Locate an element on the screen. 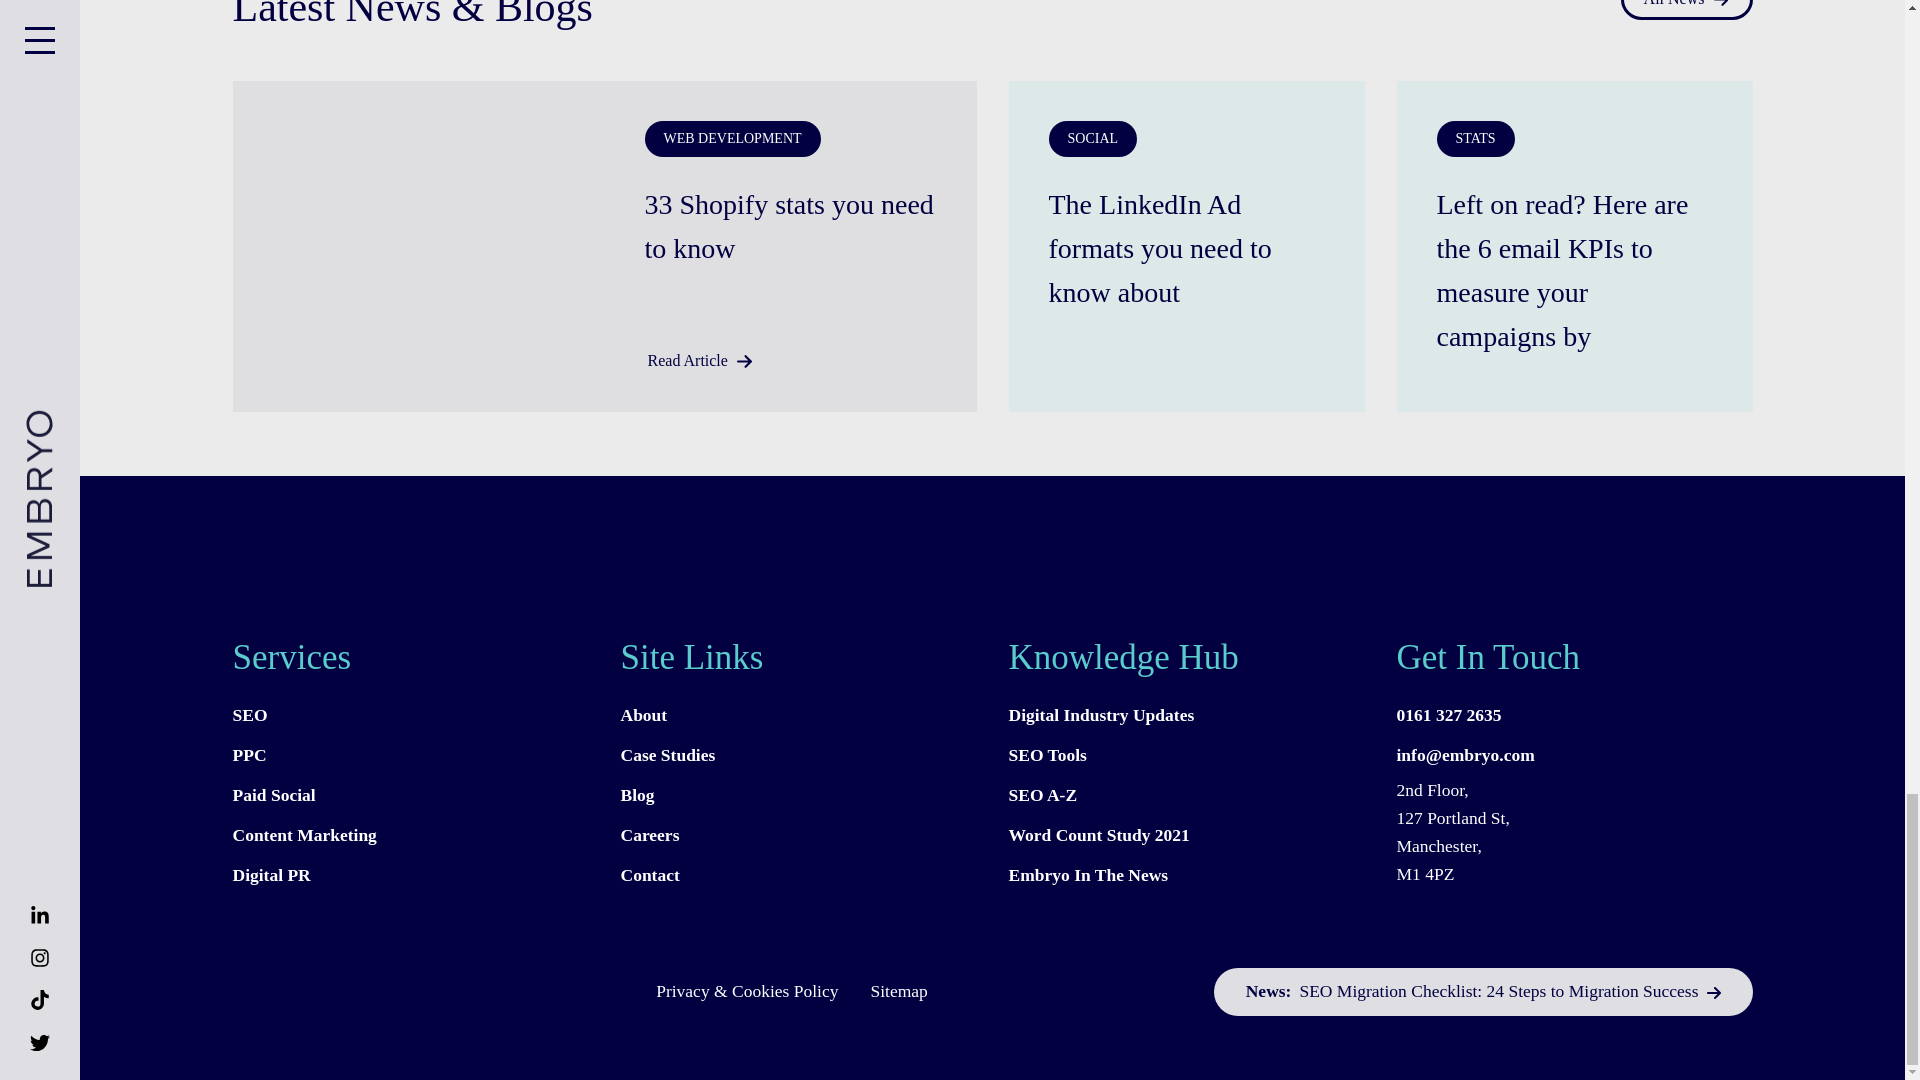 Image resolution: width=1920 pixels, height=1080 pixels. Read article is located at coordinates (1574, 268).